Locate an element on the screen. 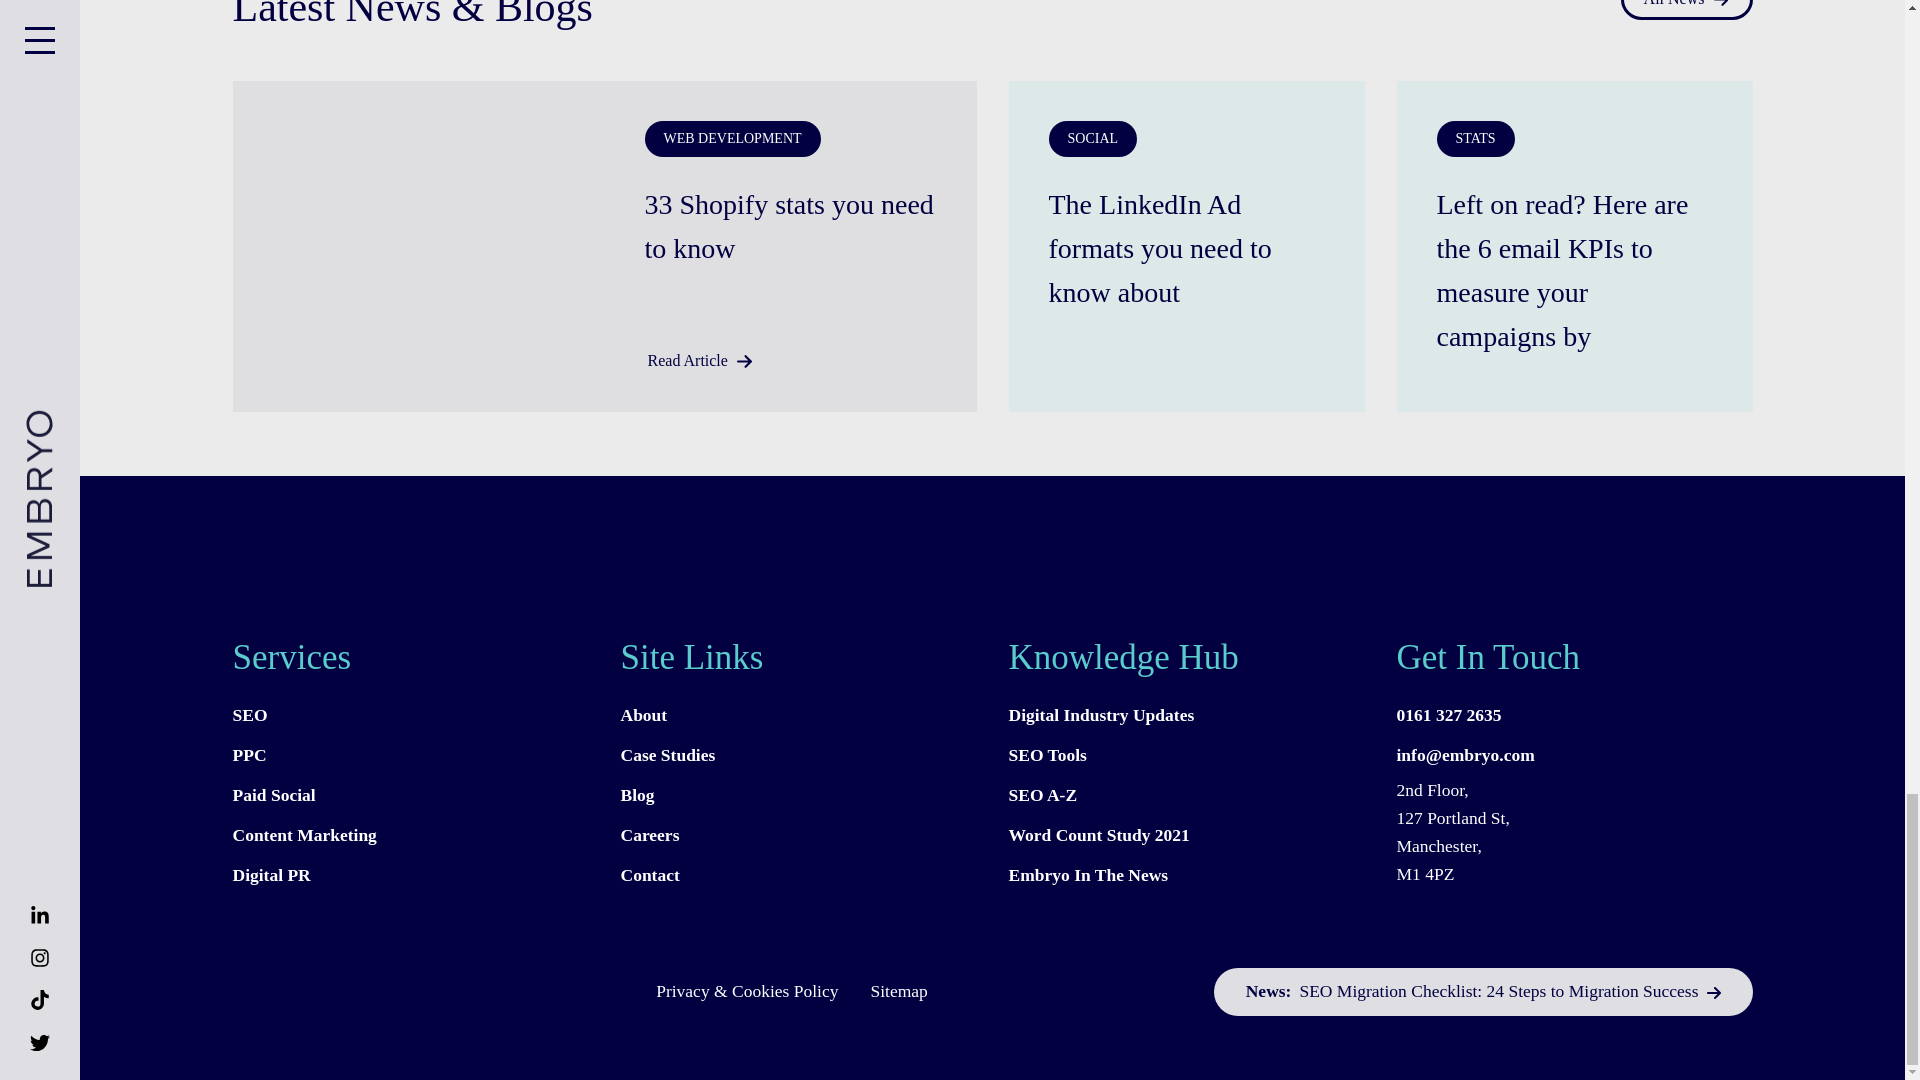 Image resolution: width=1920 pixels, height=1080 pixels. Read article is located at coordinates (1574, 268).